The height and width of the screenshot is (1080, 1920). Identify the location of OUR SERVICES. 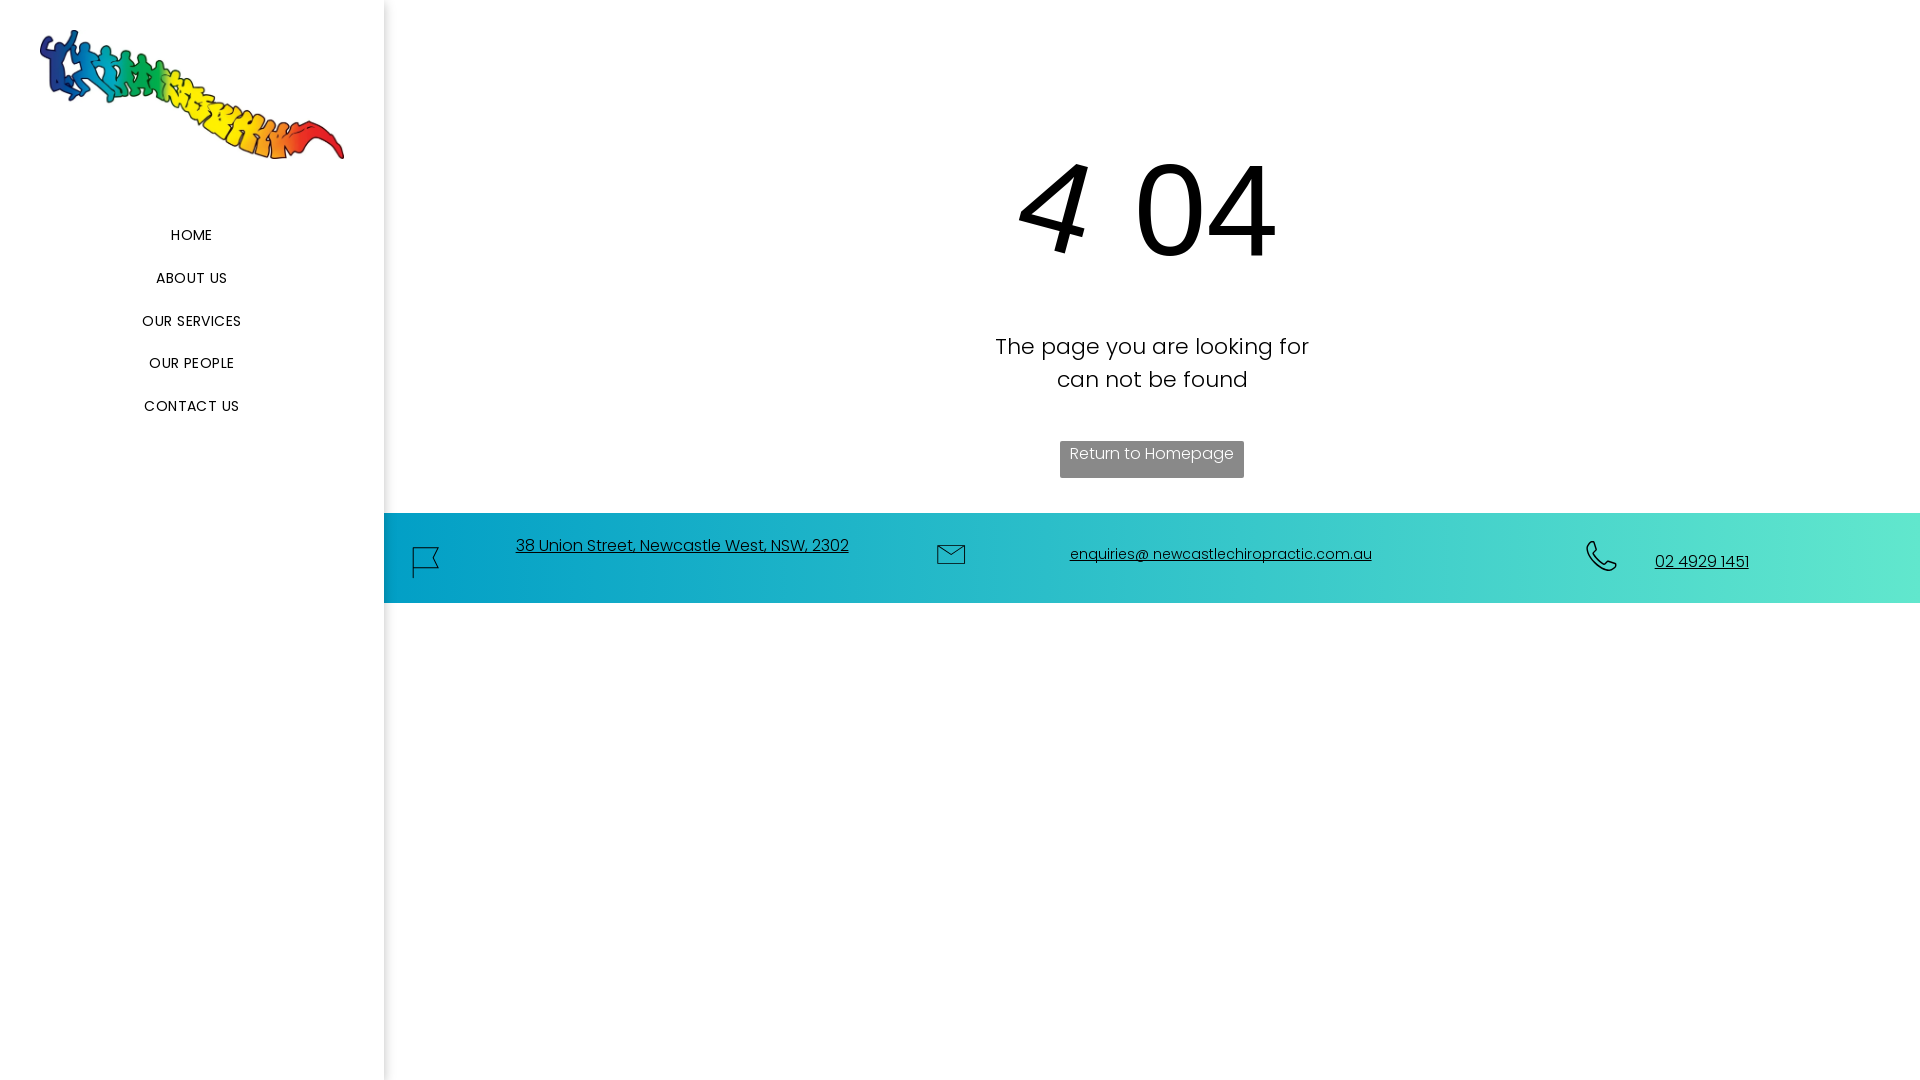
(192, 322).